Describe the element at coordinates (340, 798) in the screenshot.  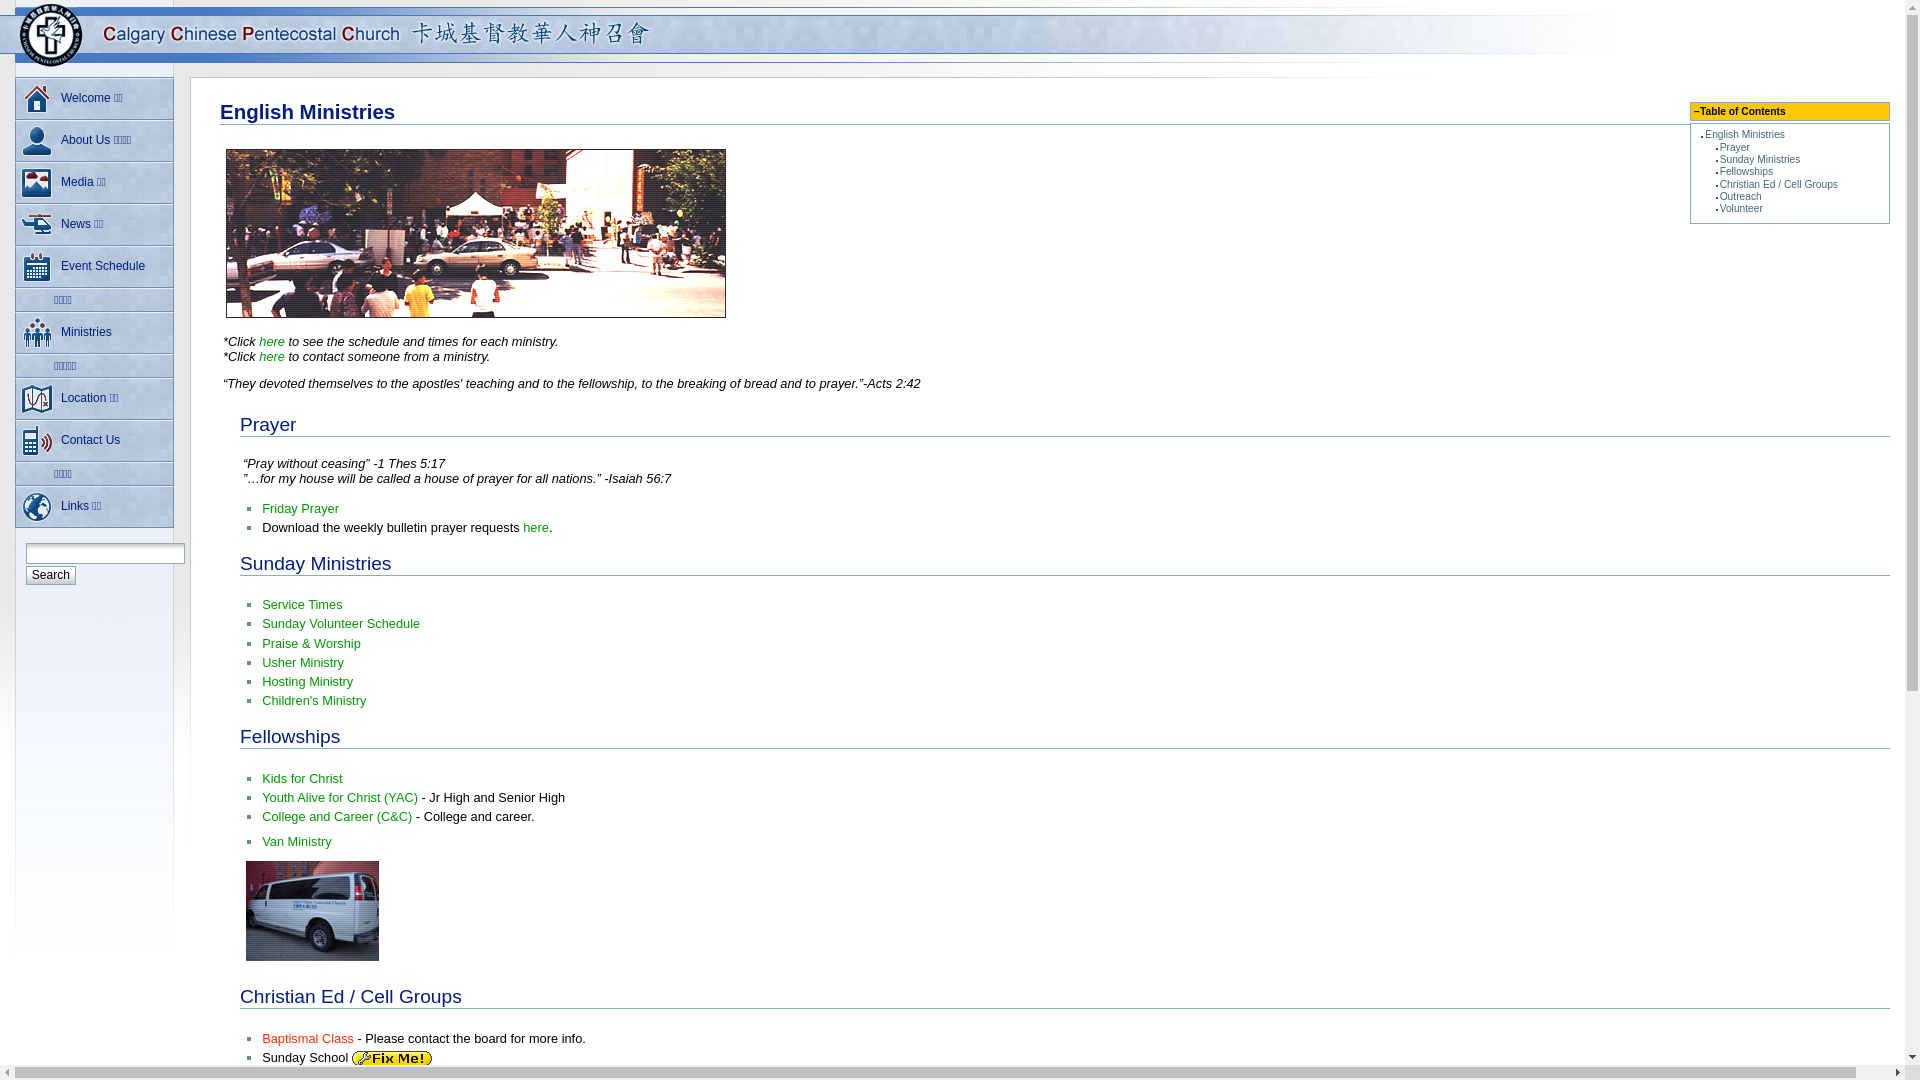
I see `Youth Alive for Christ (YAC)` at that location.